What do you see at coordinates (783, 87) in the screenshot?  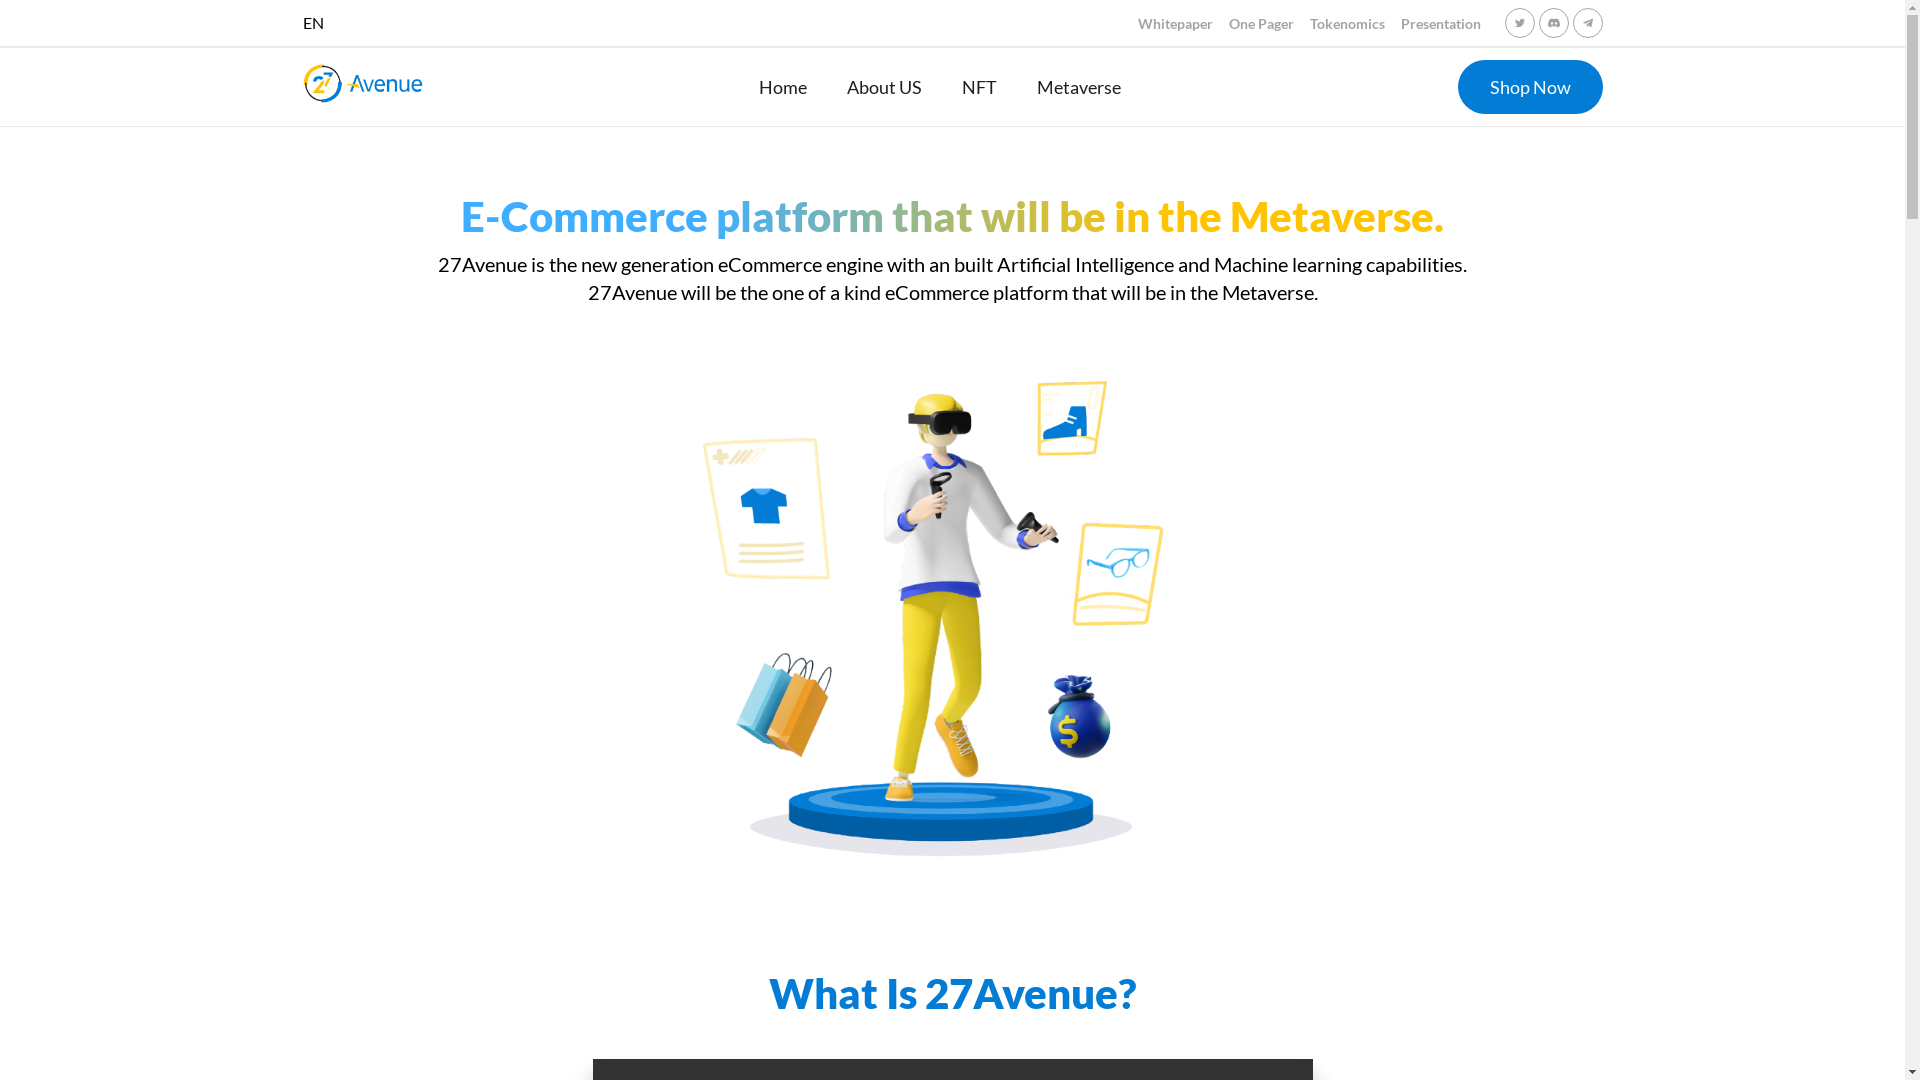 I see `Home` at bounding box center [783, 87].